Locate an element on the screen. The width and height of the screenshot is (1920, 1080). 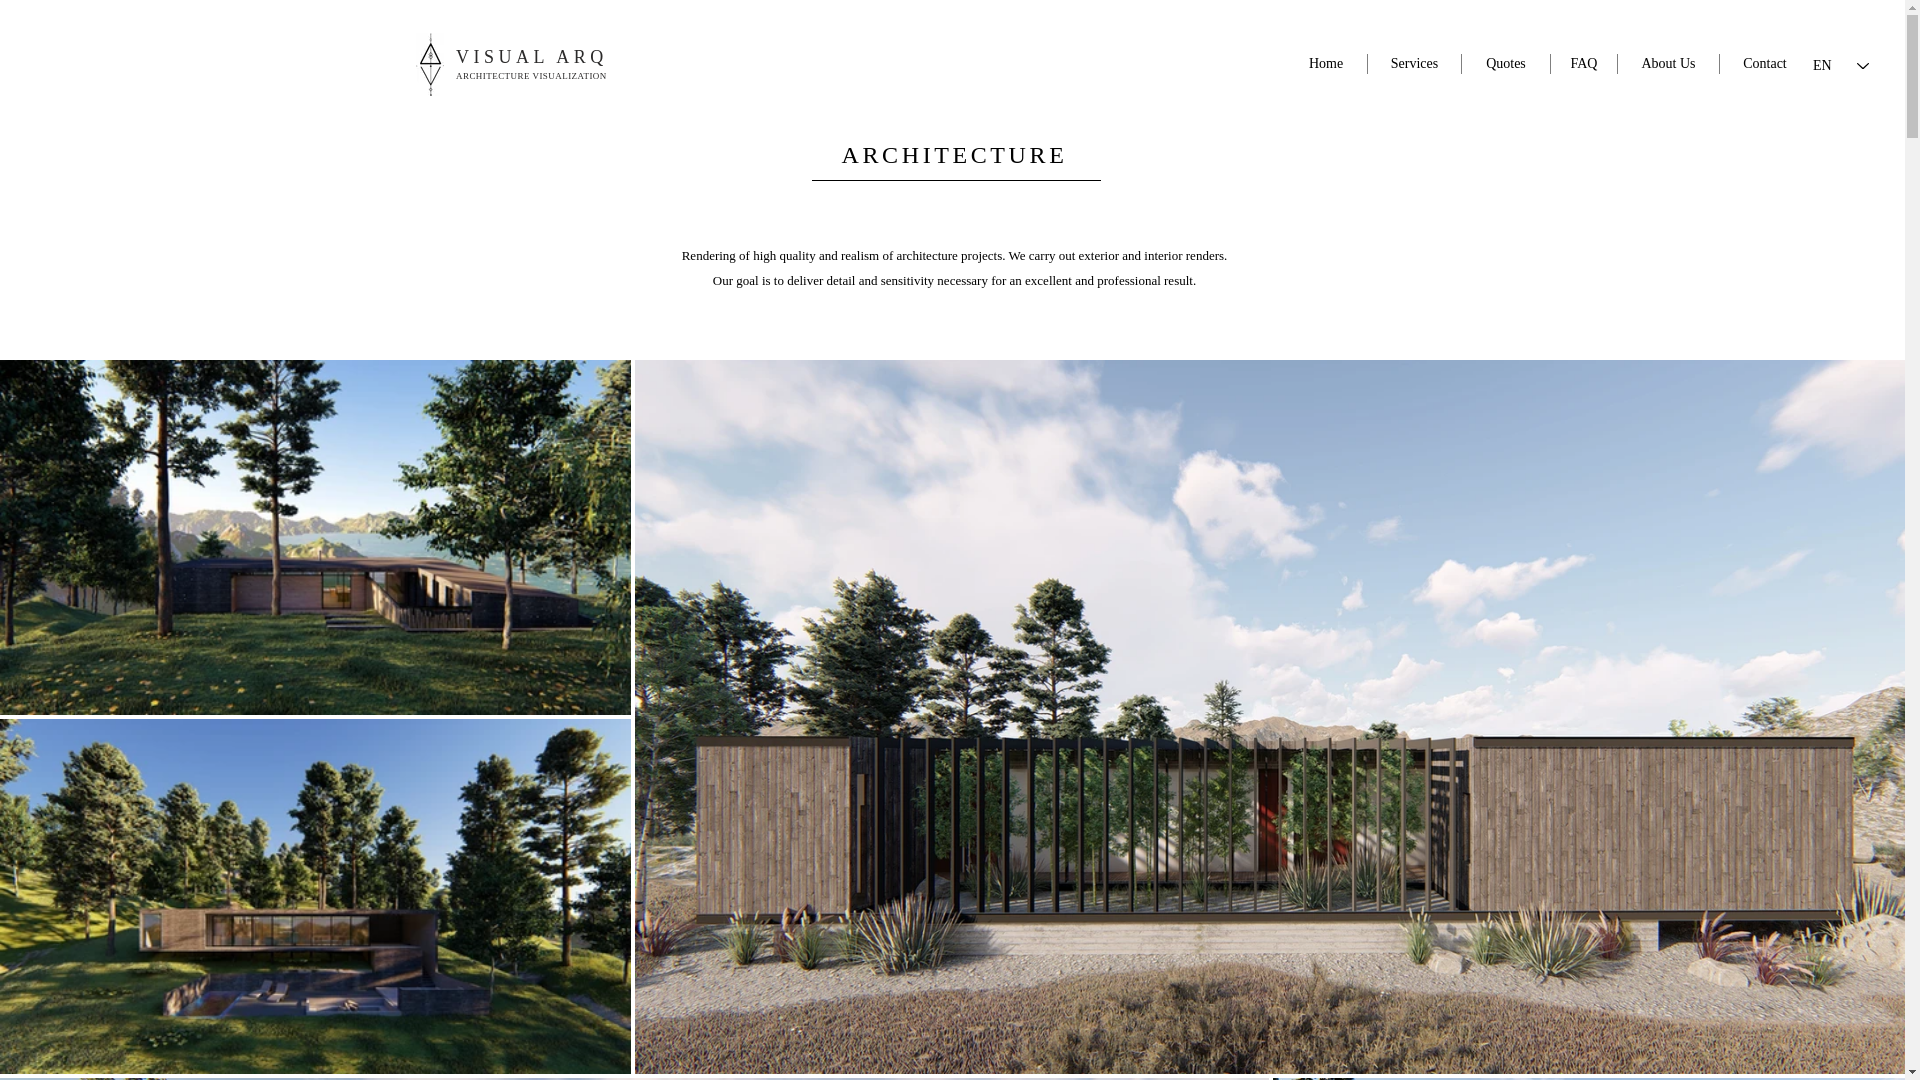
Home is located at coordinates (1326, 64).